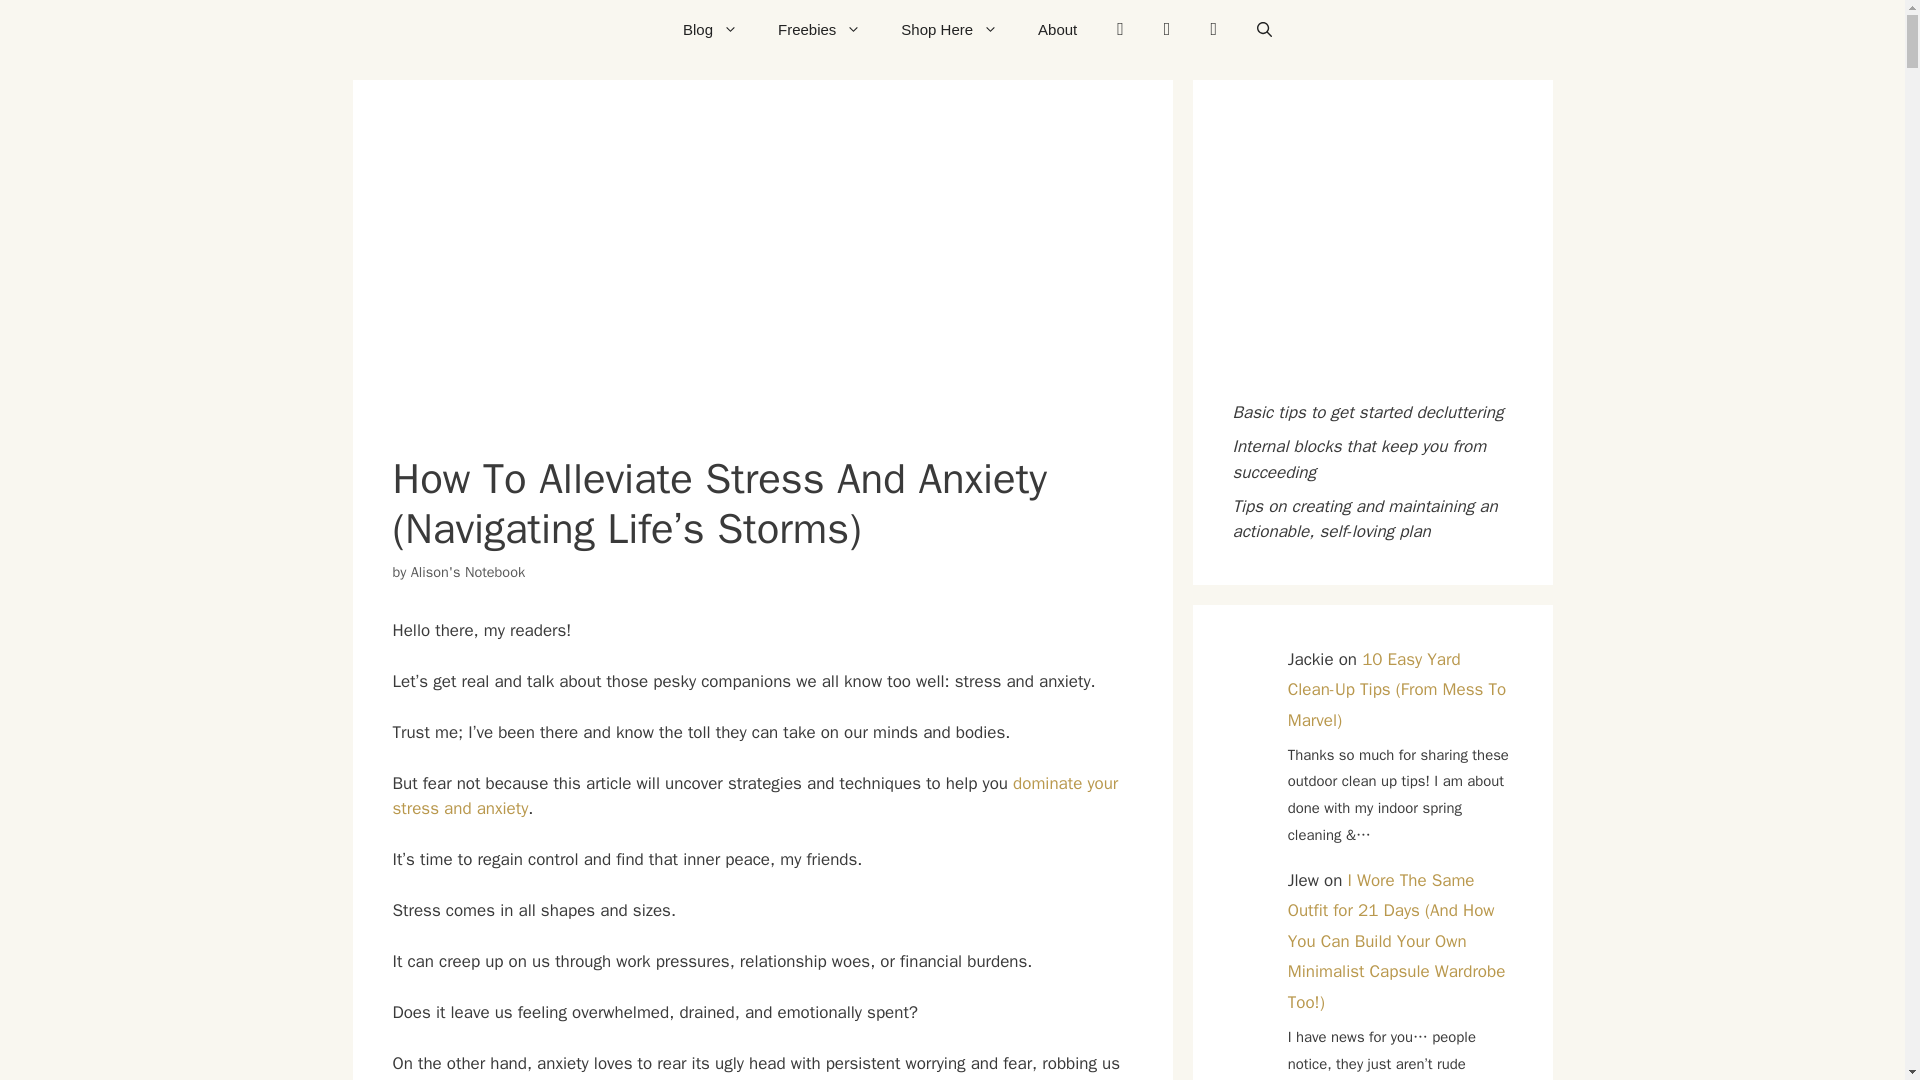 The height and width of the screenshot is (1080, 1920). I want to click on Blog, so click(710, 30).